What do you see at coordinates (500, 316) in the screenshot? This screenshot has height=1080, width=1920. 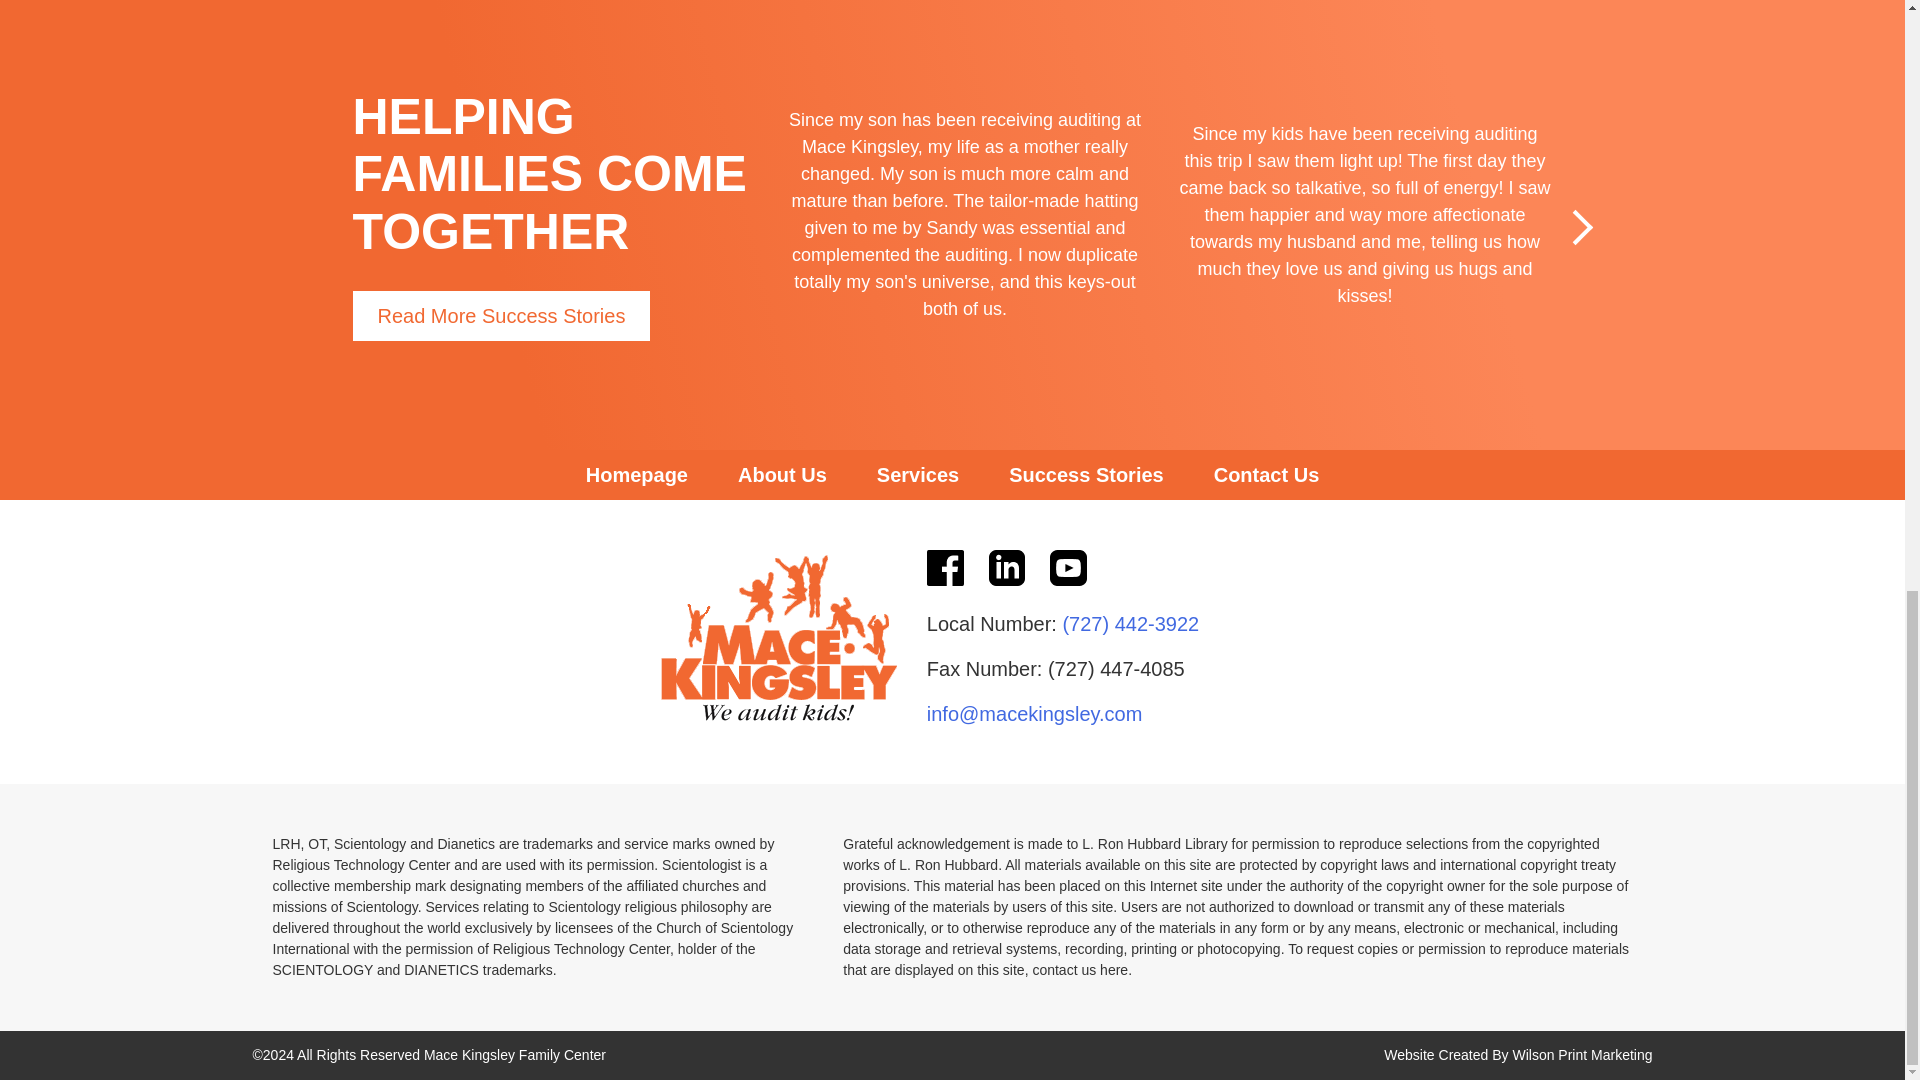 I see `Read More Success Stories` at bounding box center [500, 316].